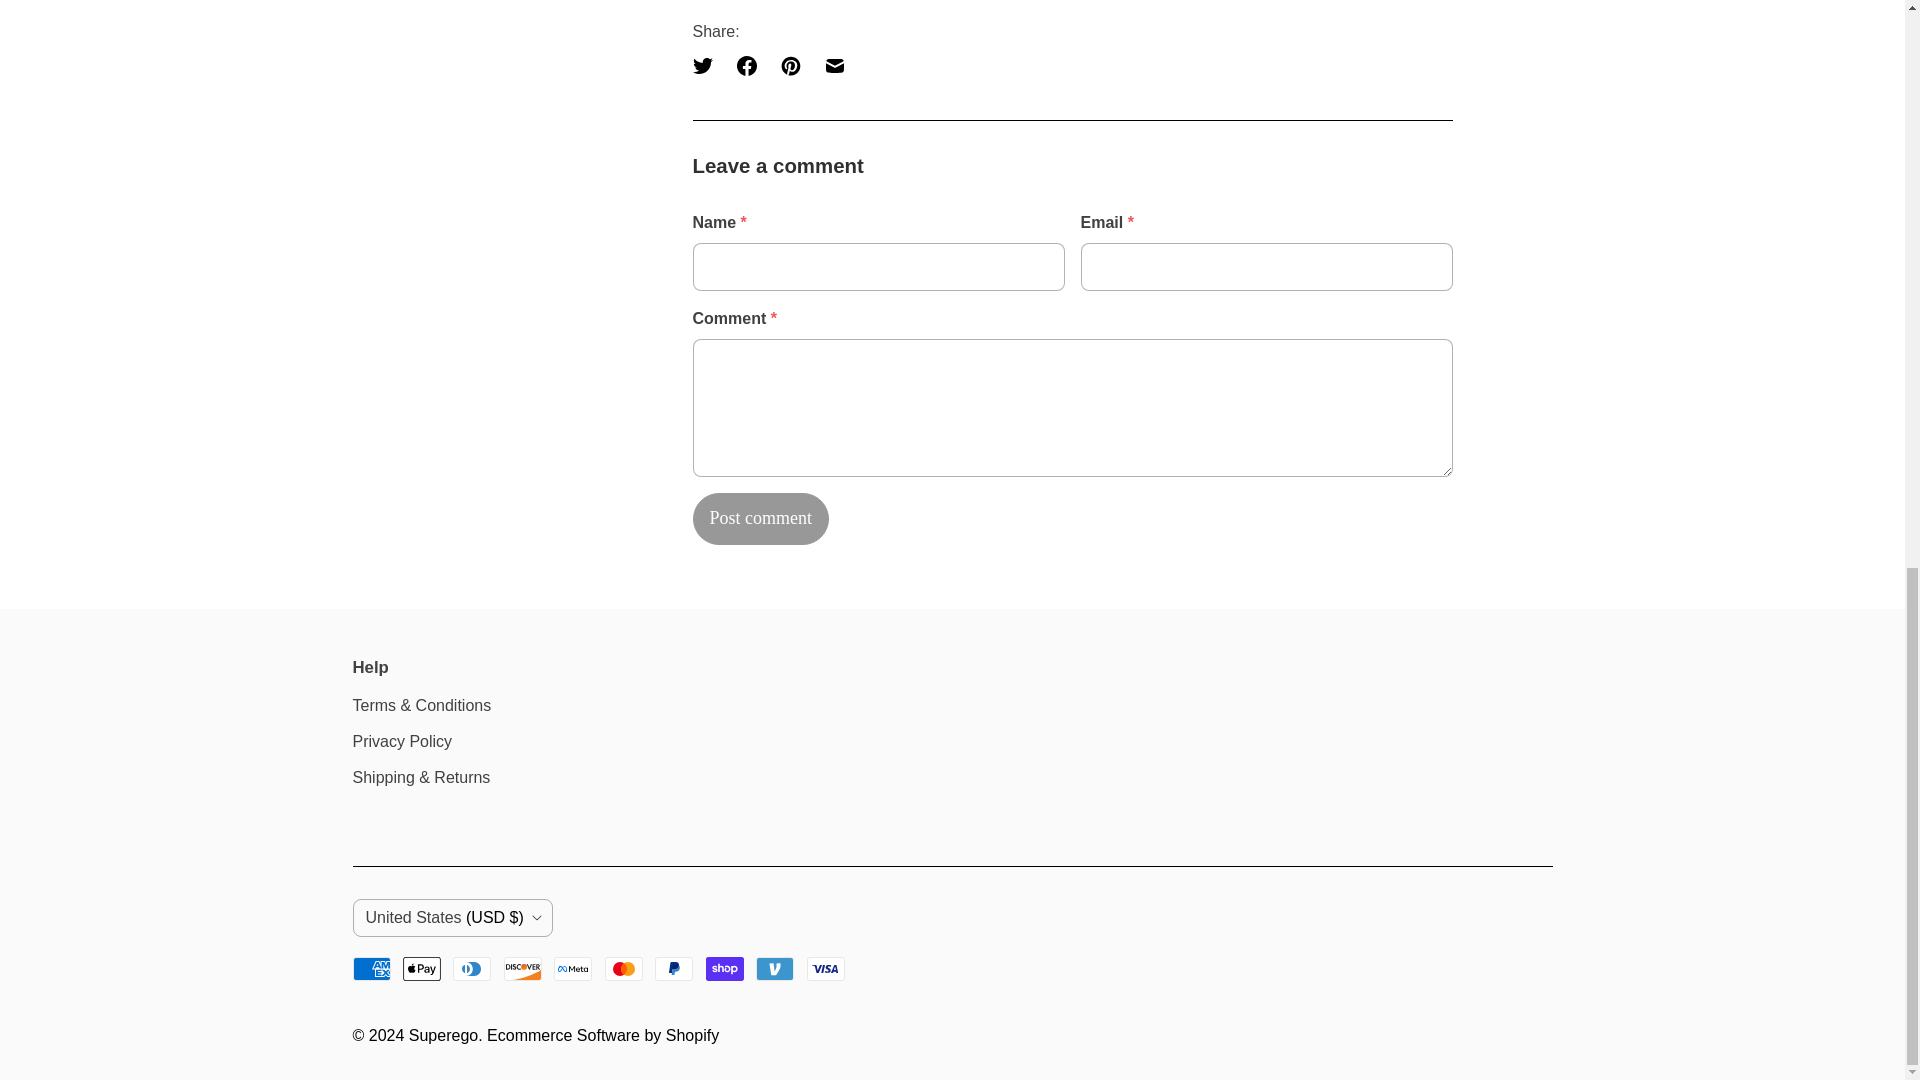  I want to click on Share this on Pinterest, so click(790, 66).